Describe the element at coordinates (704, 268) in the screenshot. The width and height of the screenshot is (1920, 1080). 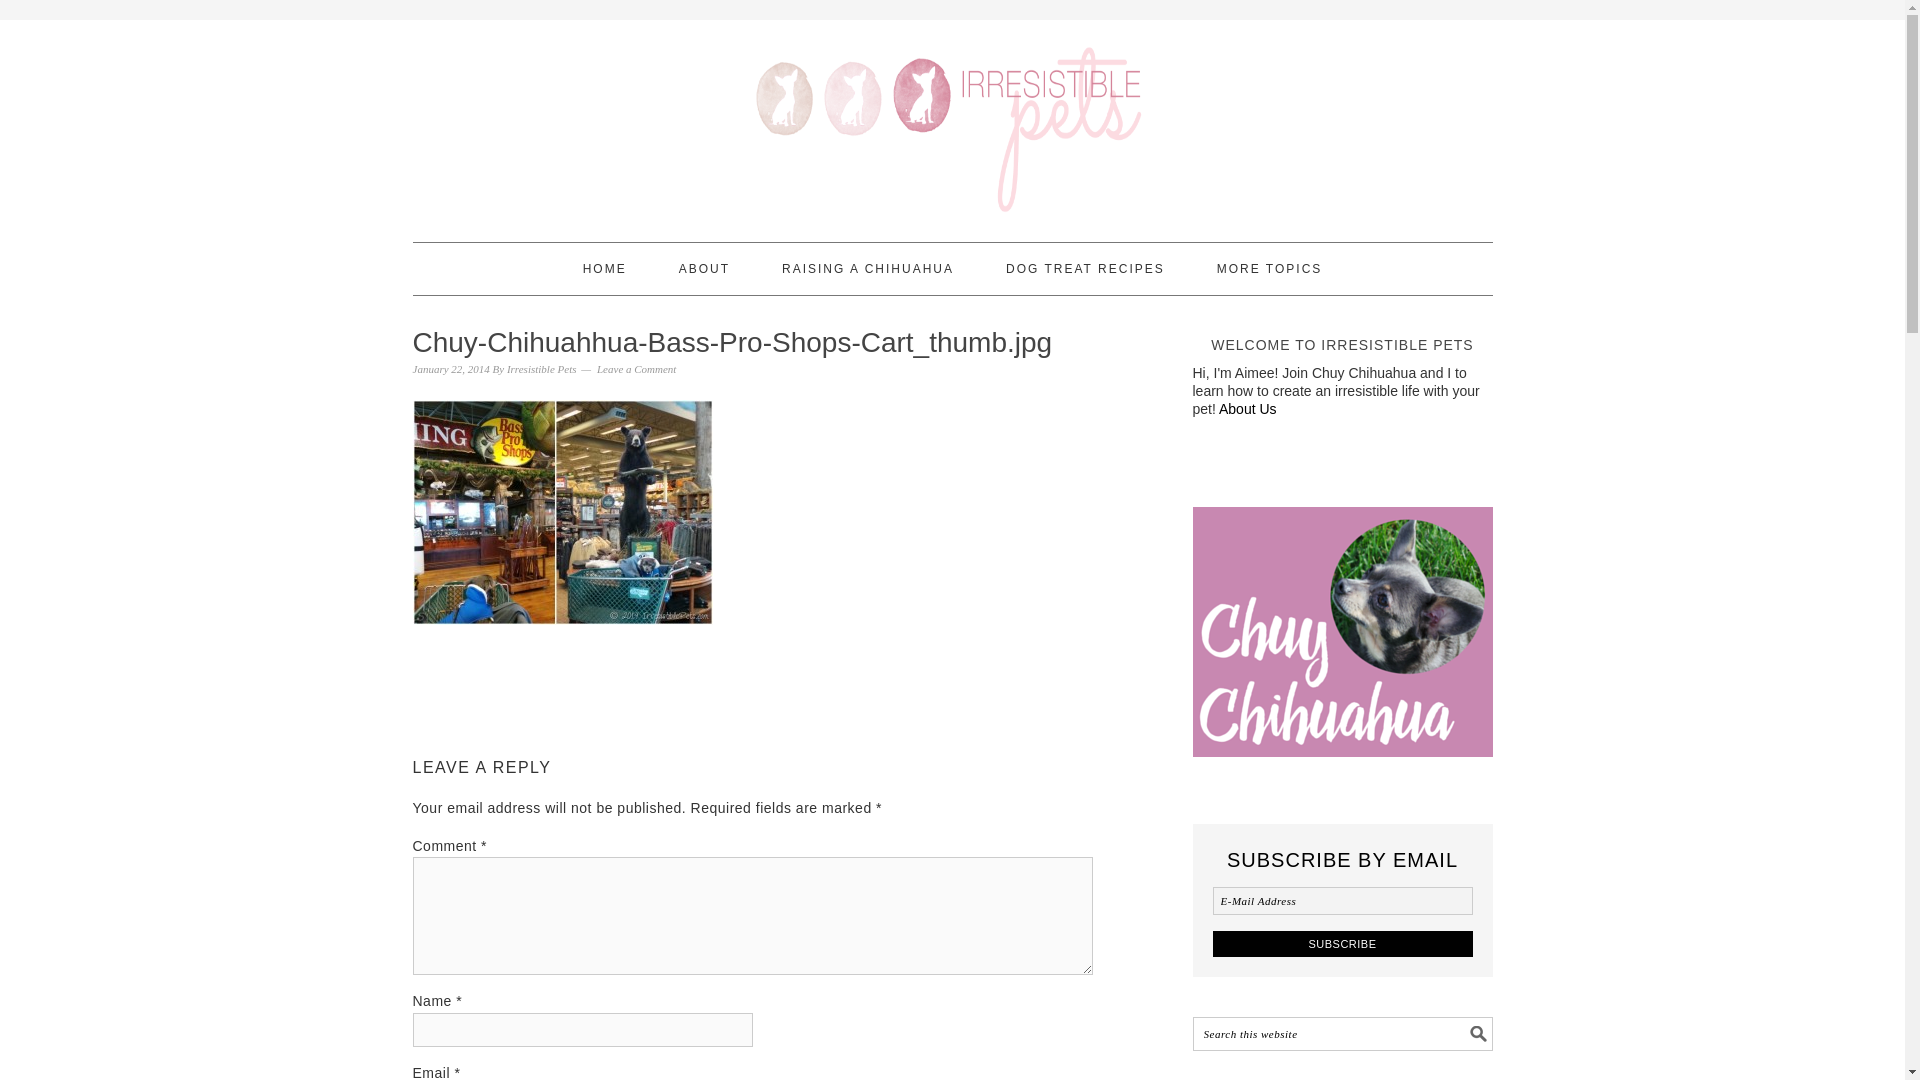
I see `ABOUT` at that location.